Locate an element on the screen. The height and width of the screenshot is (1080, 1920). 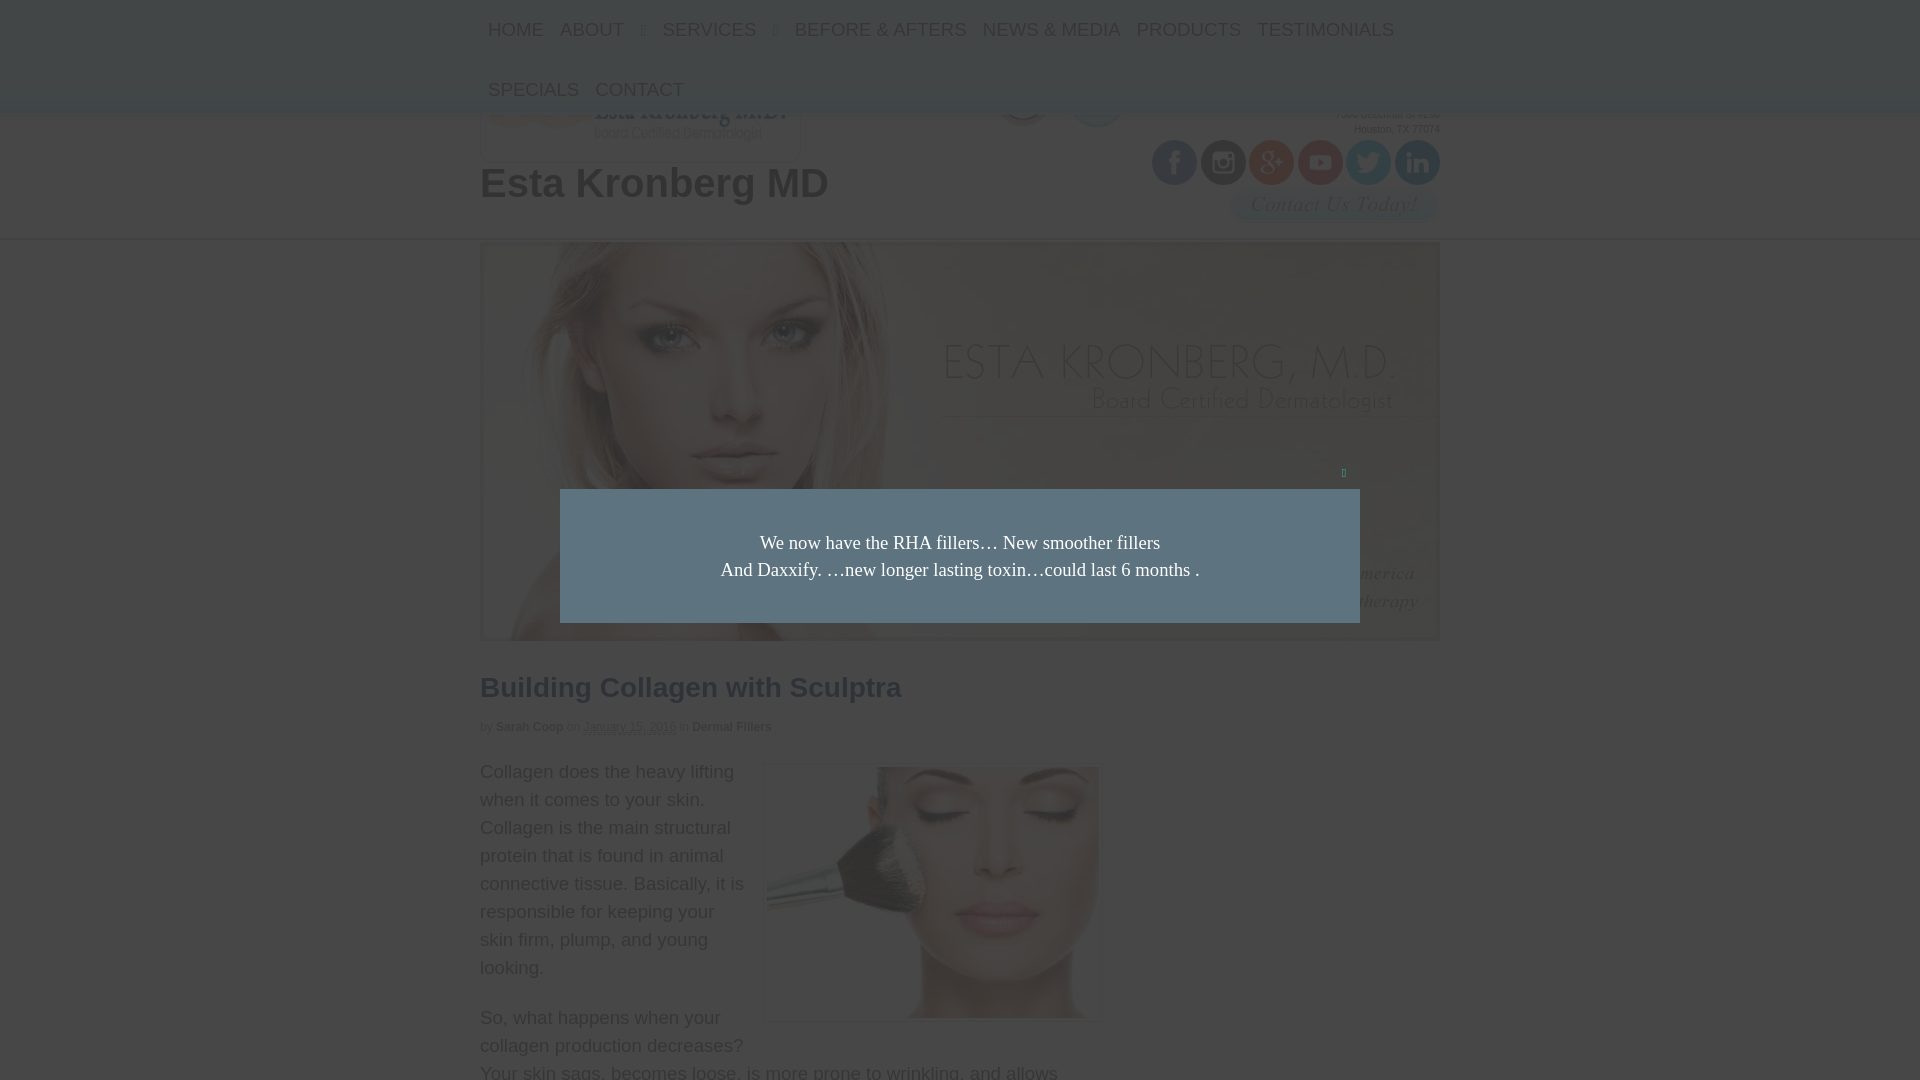
Posts by Sarah Coop is located at coordinates (528, 727).